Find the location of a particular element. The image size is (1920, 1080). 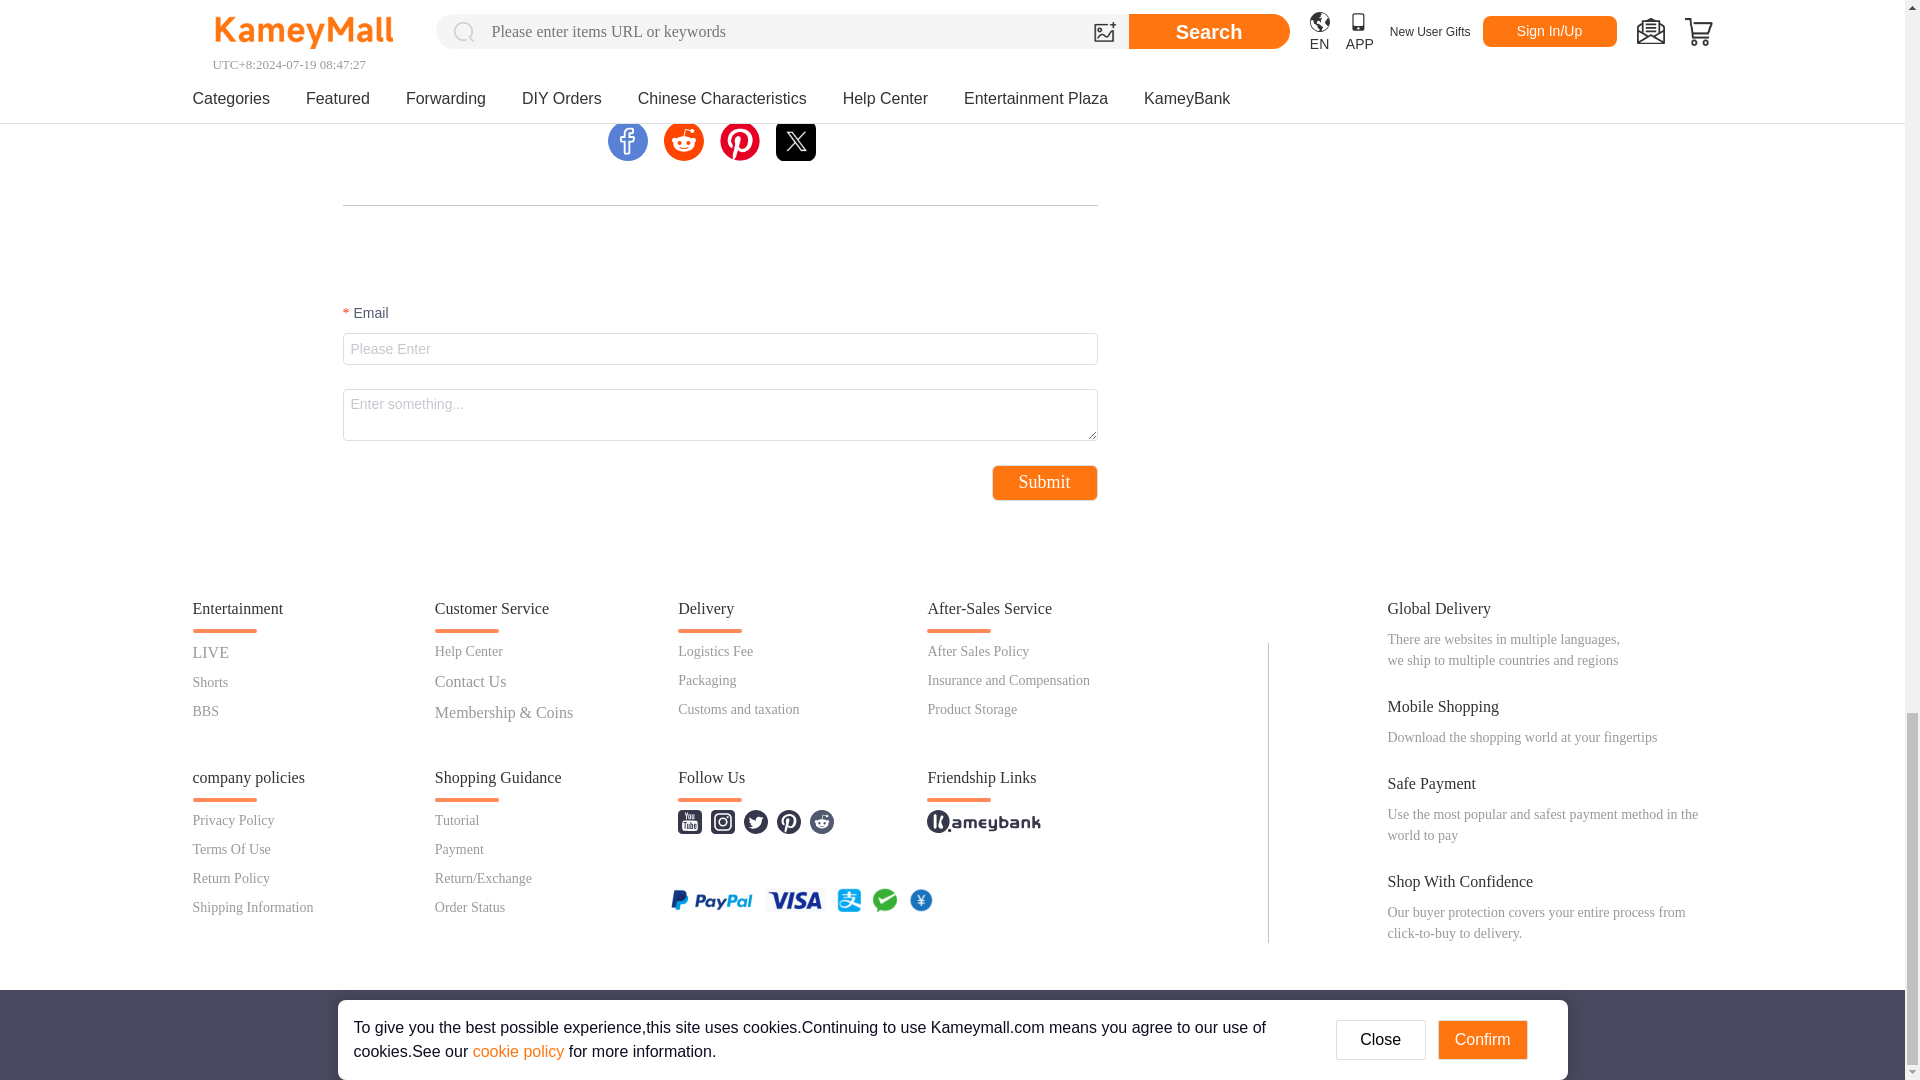

Submit is located at coordinates (718, 90).